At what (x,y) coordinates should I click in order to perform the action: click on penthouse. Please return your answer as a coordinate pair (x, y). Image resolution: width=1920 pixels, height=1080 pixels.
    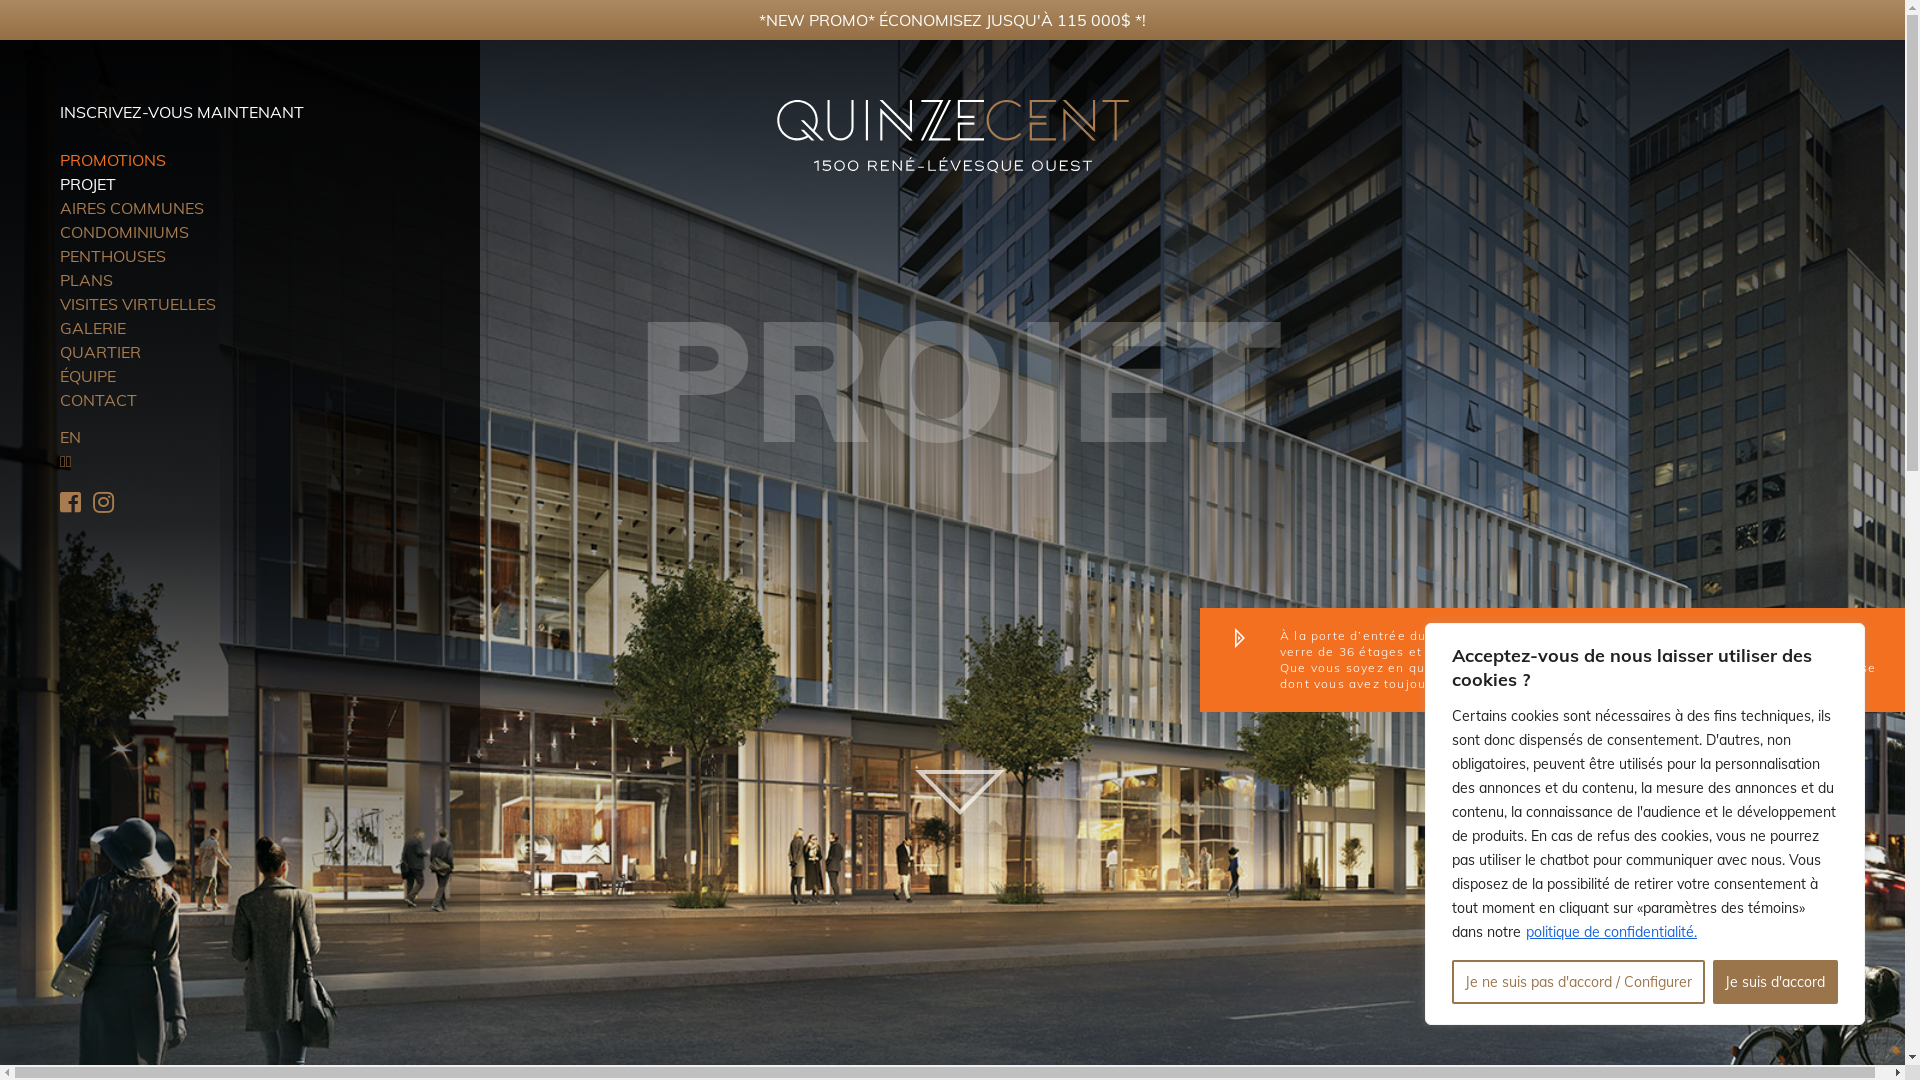
    Looking at the image, I should click on (1841, 668).